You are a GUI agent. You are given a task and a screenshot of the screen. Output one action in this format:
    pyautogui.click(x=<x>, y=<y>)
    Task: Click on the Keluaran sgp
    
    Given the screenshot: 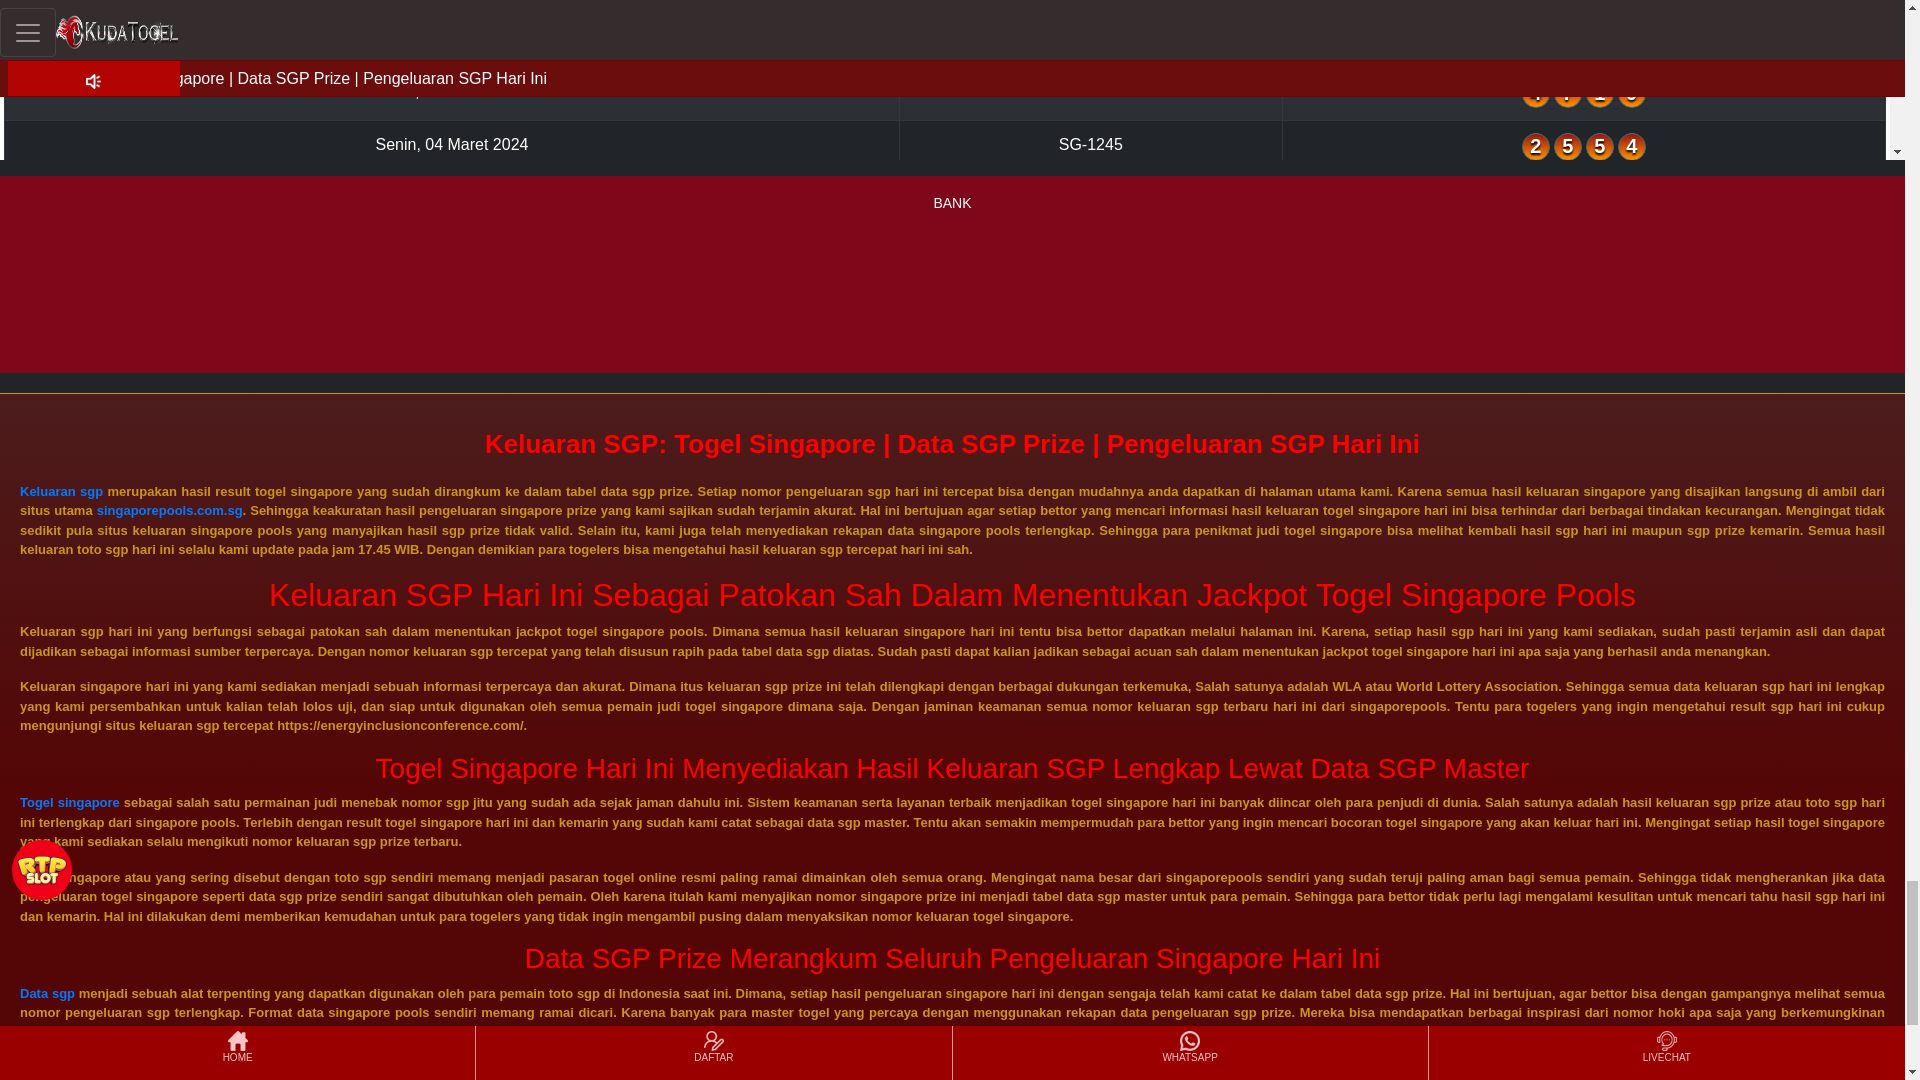 What is the action you would take?
    pyautogui.click(x=61, y=490)
    